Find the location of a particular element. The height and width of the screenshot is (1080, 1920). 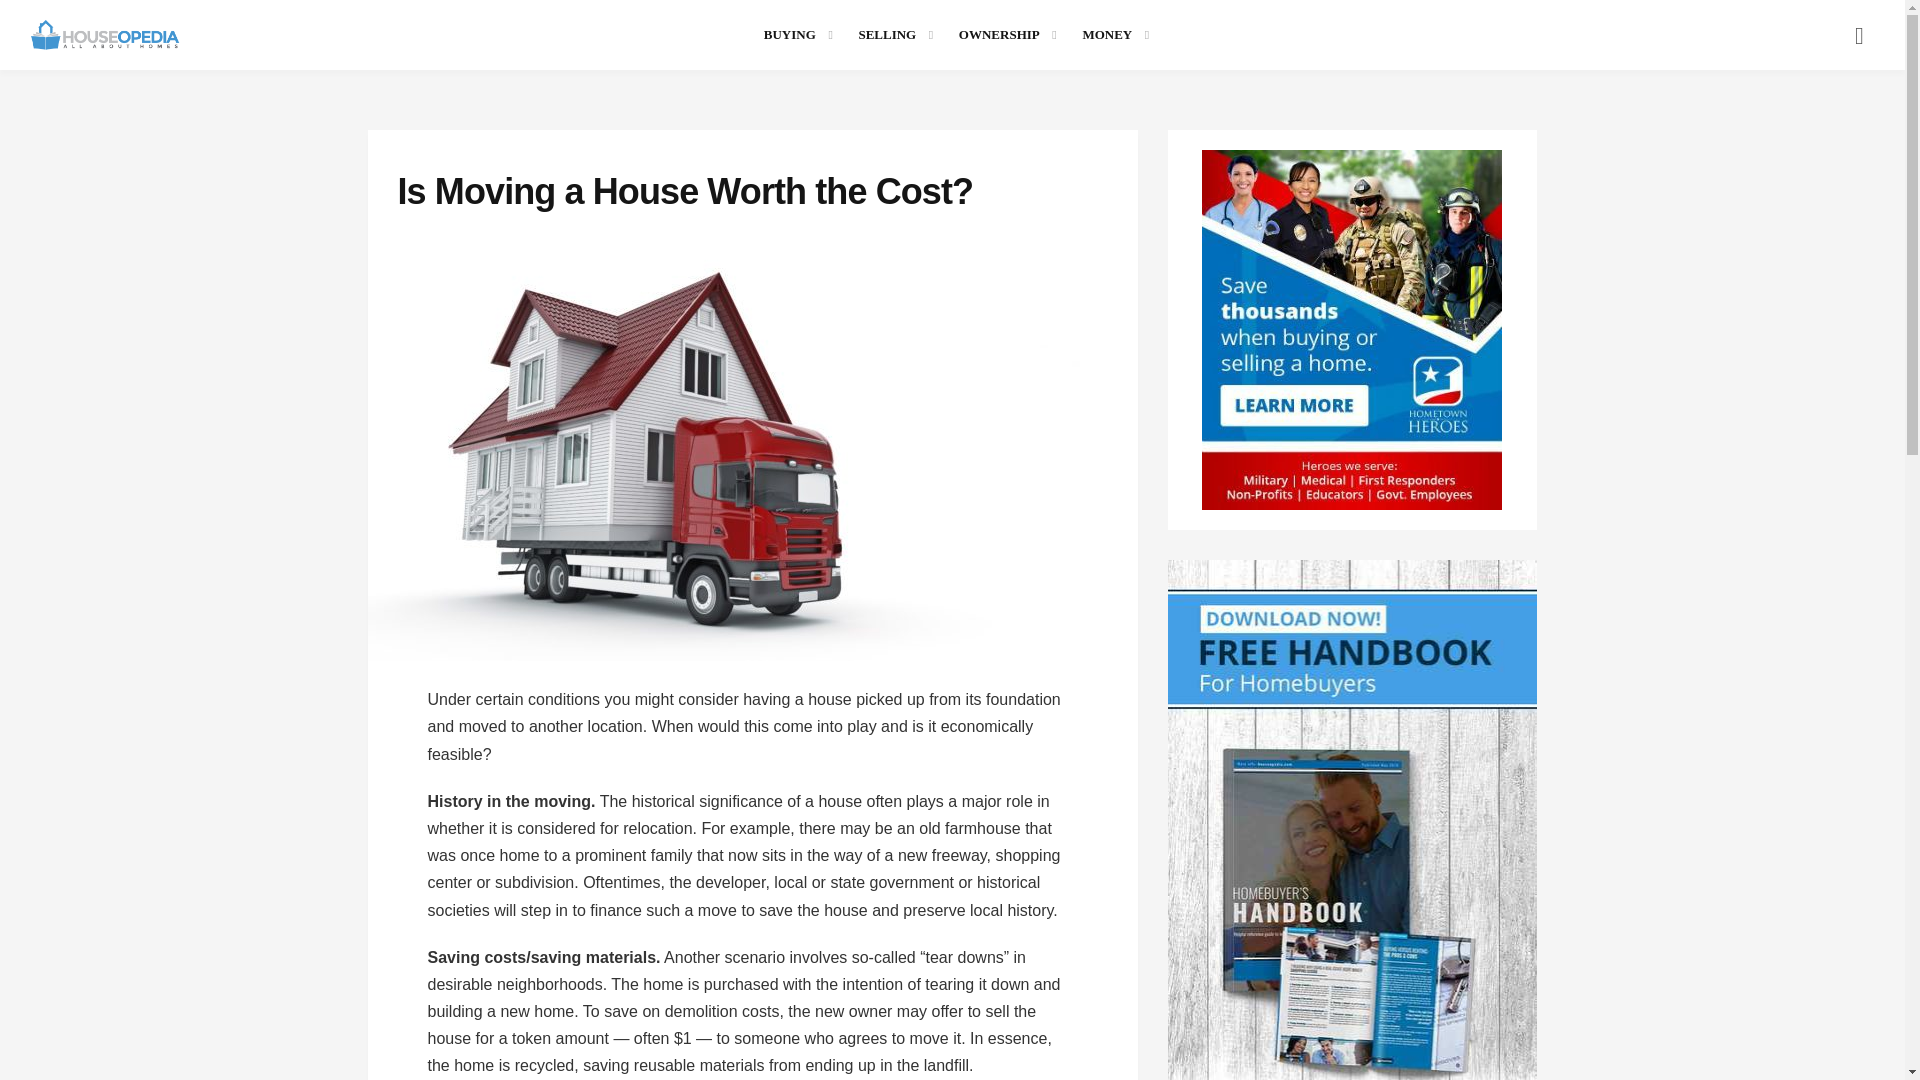

BUYING is located at coordinates (794, 34).